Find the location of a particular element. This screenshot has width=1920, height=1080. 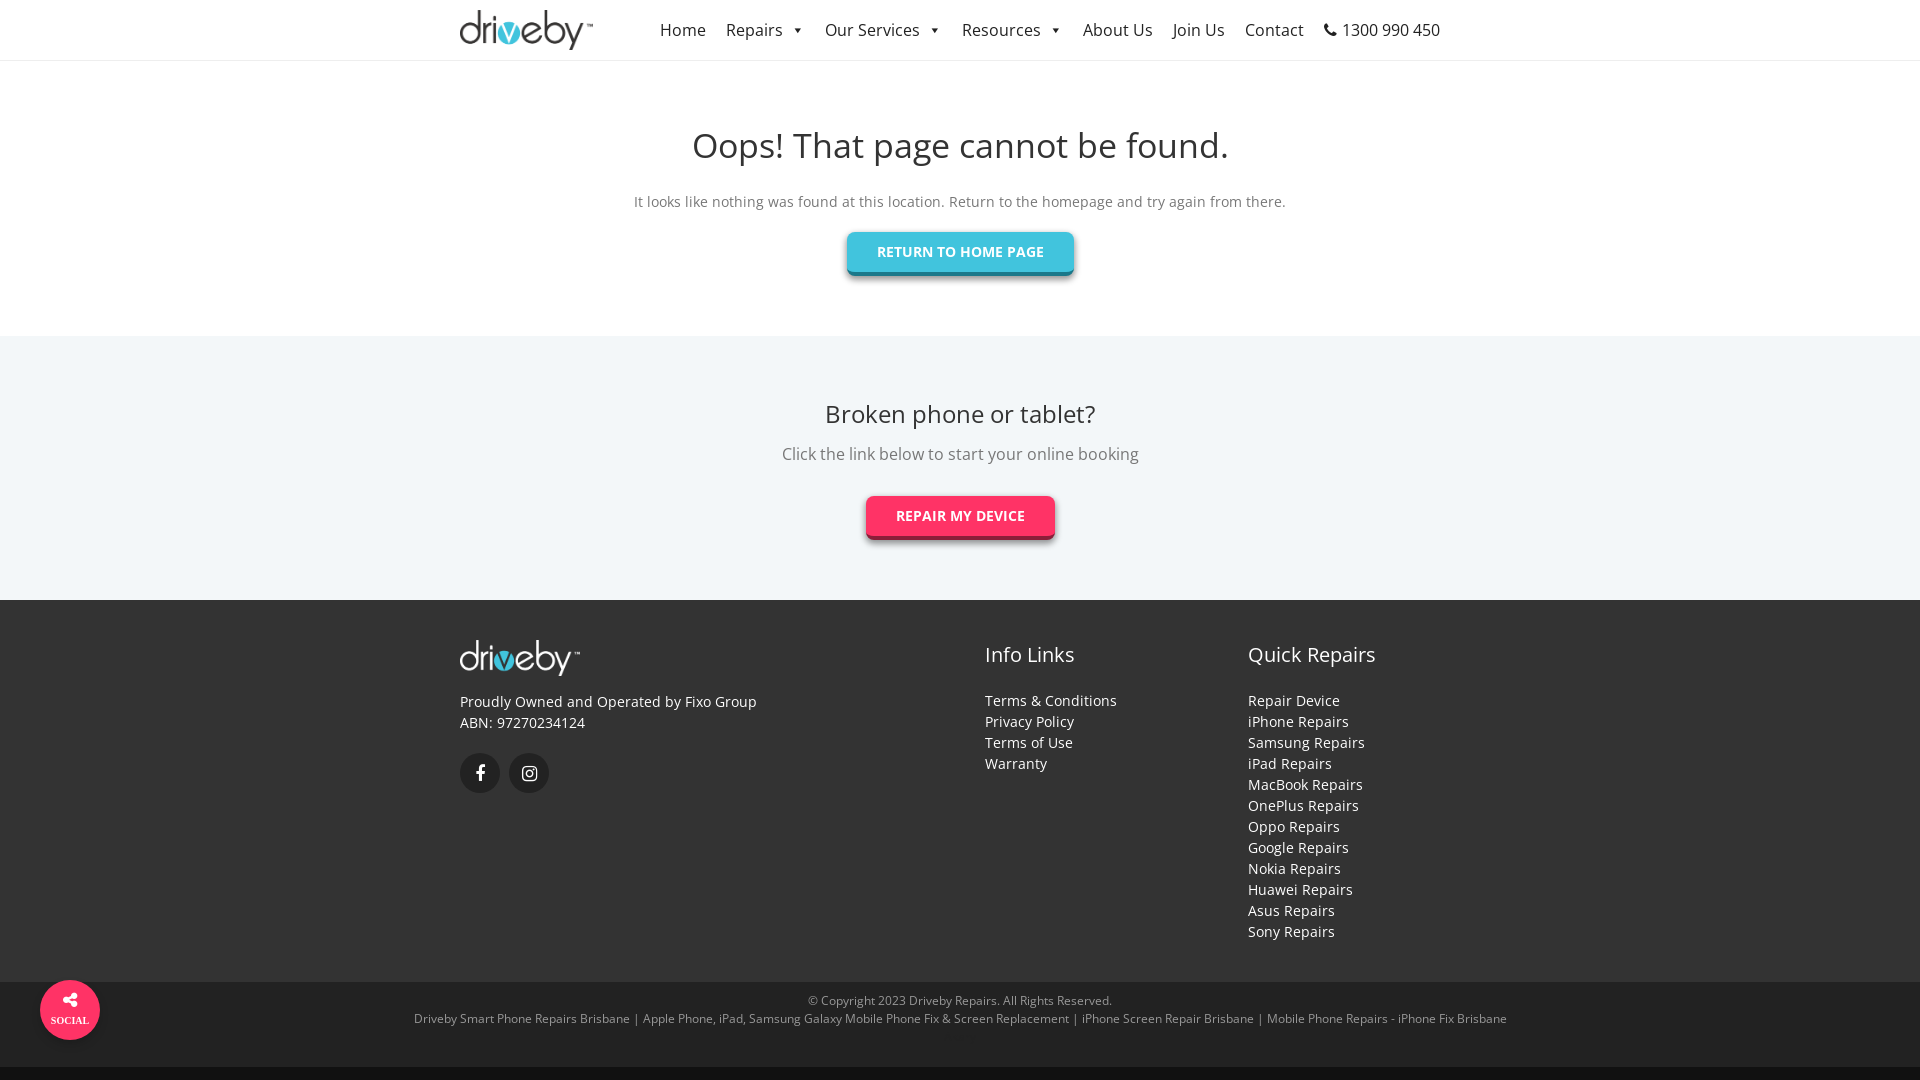

Contact is located at coordinates (1274, 30).